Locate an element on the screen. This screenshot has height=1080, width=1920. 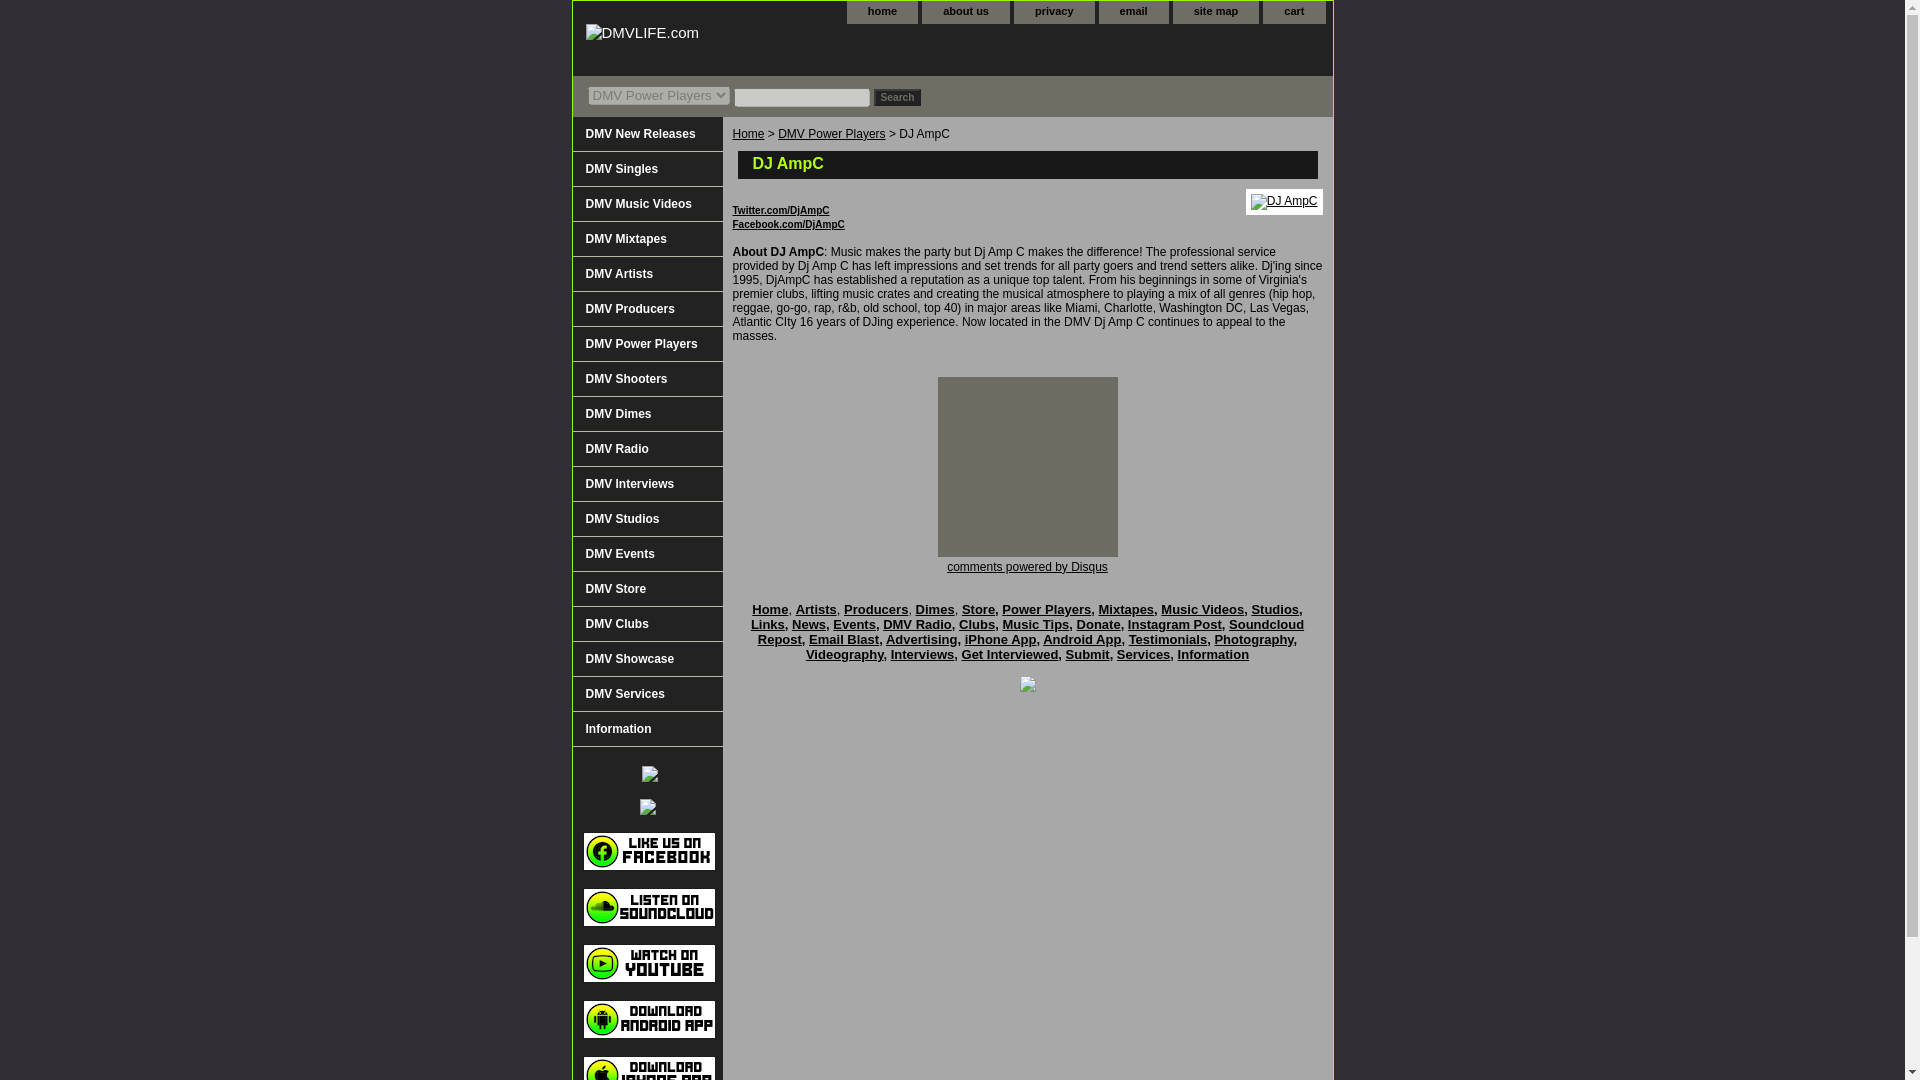
DMV Singles is located at coordinates (646, 169).